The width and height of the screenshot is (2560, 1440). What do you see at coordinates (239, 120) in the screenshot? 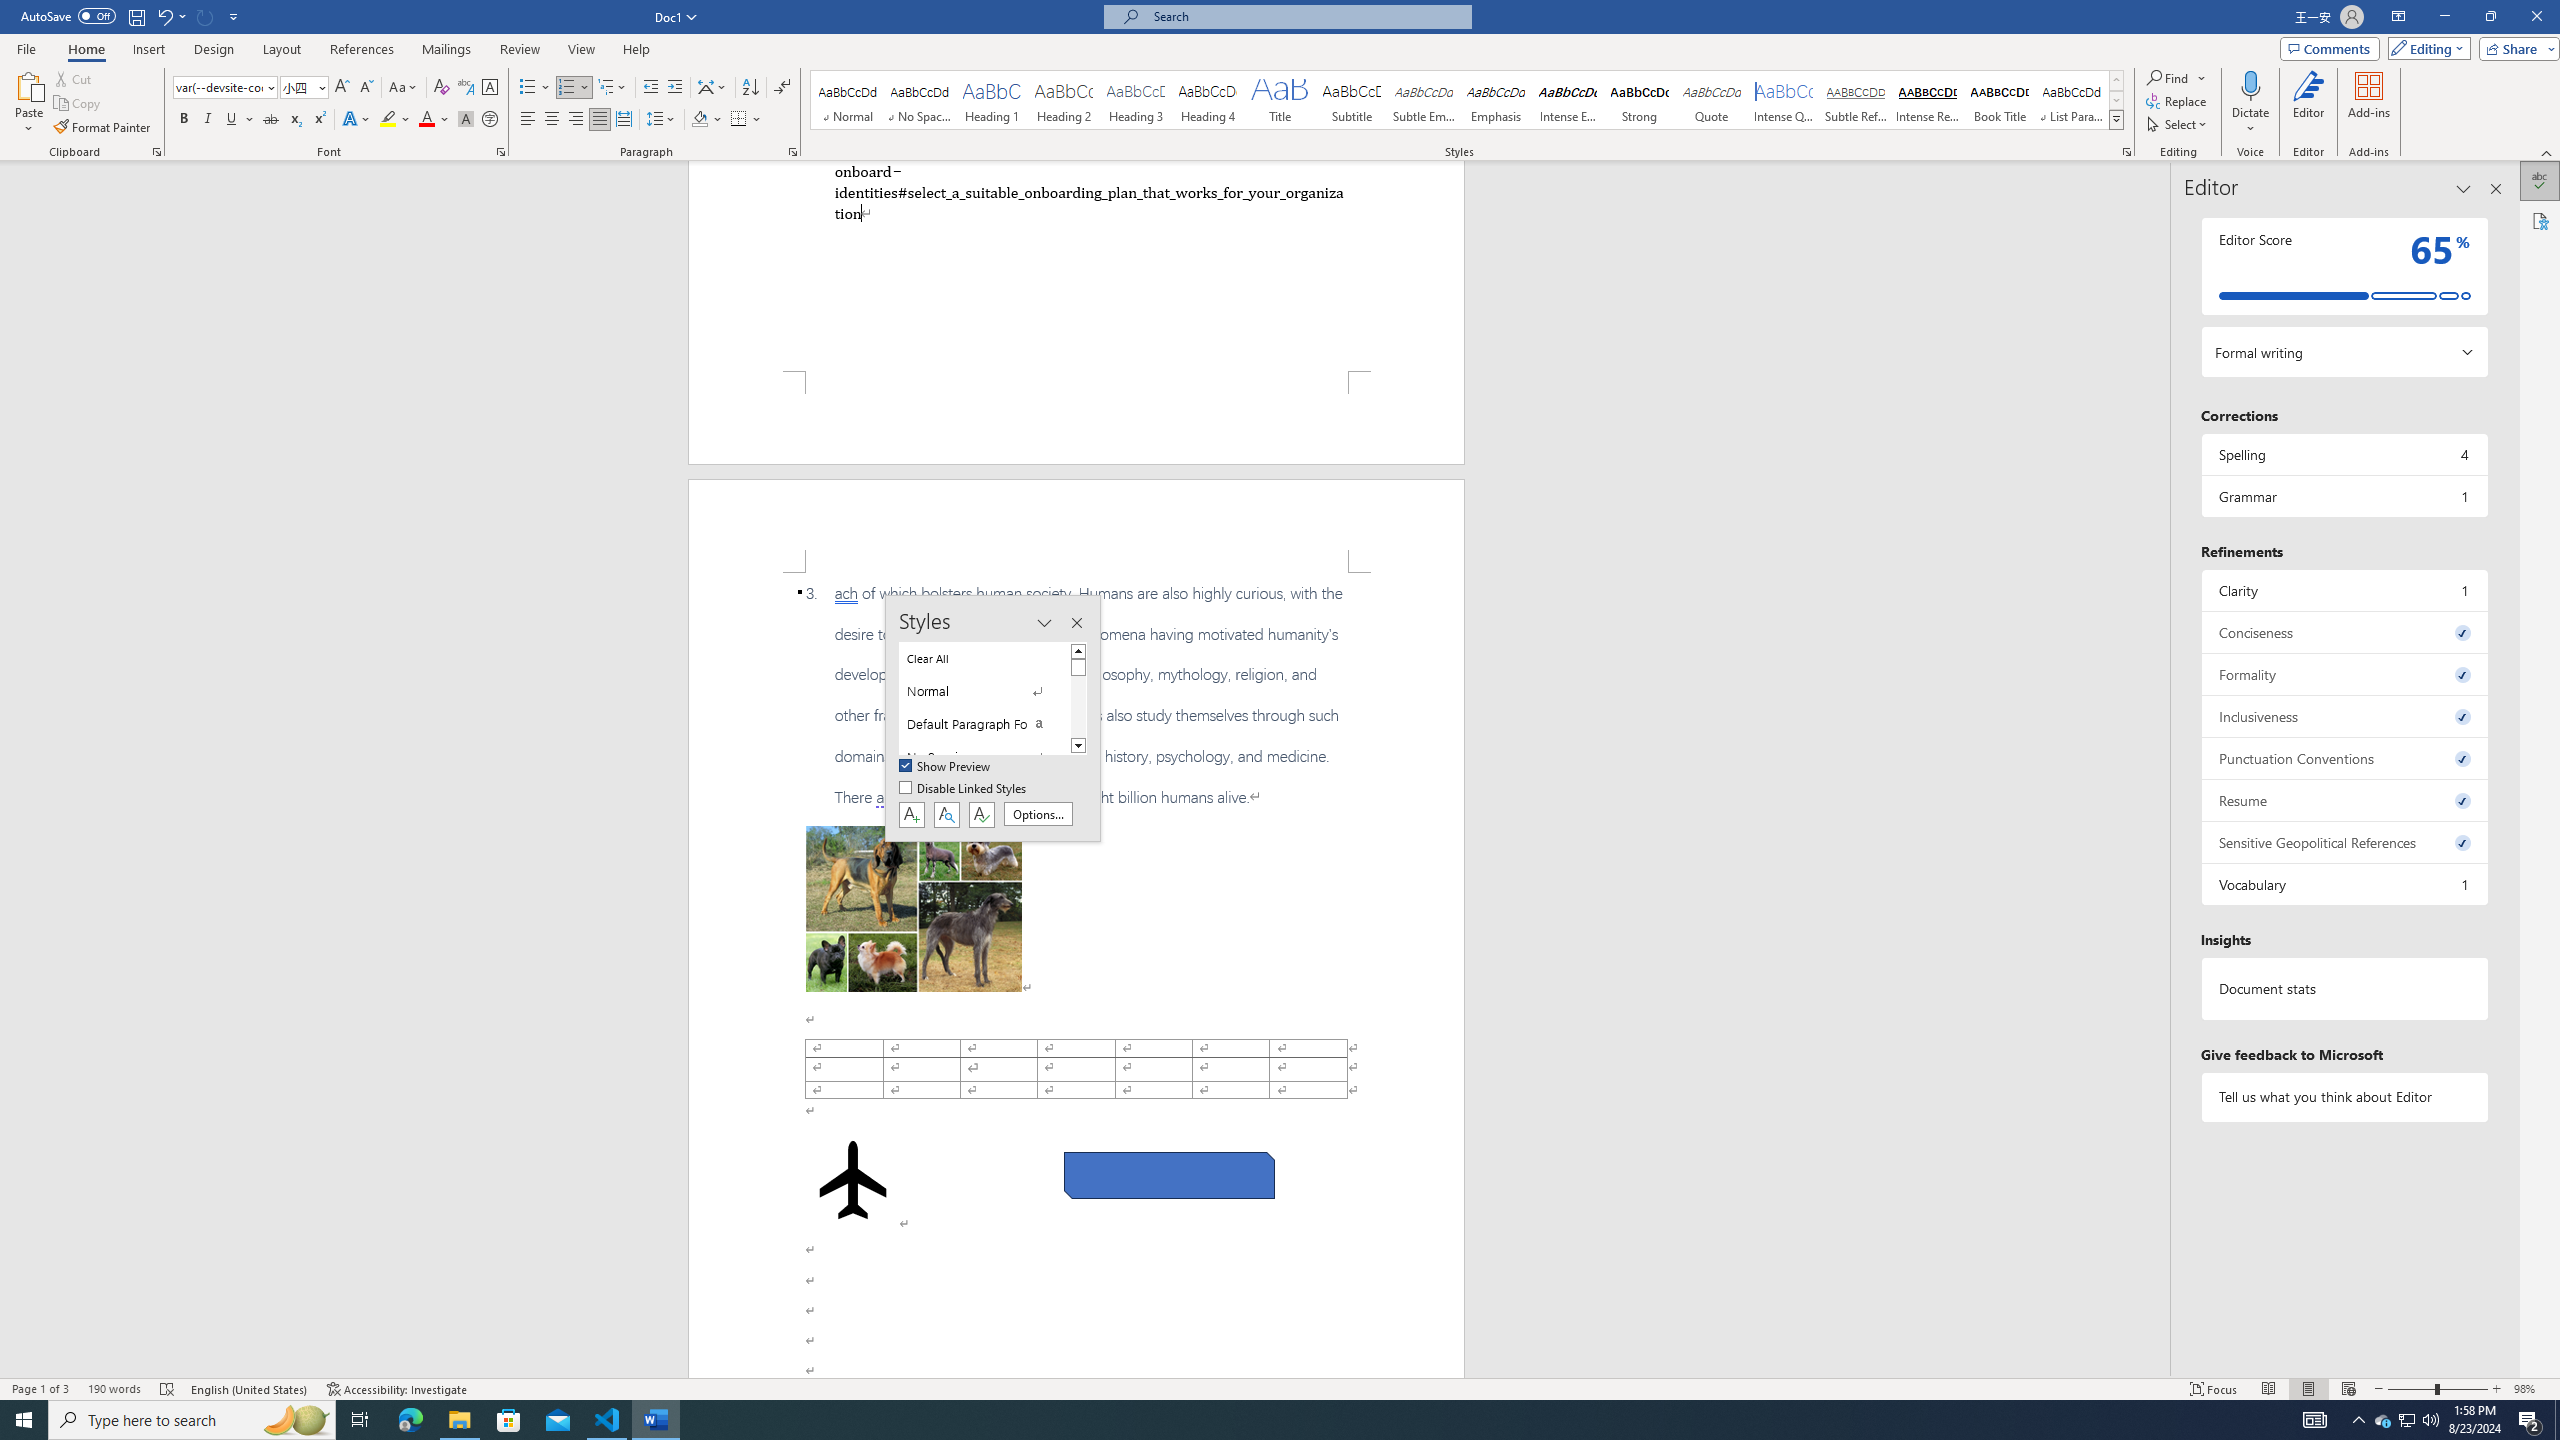
I see `Underline` at bounding box center [239, 120].